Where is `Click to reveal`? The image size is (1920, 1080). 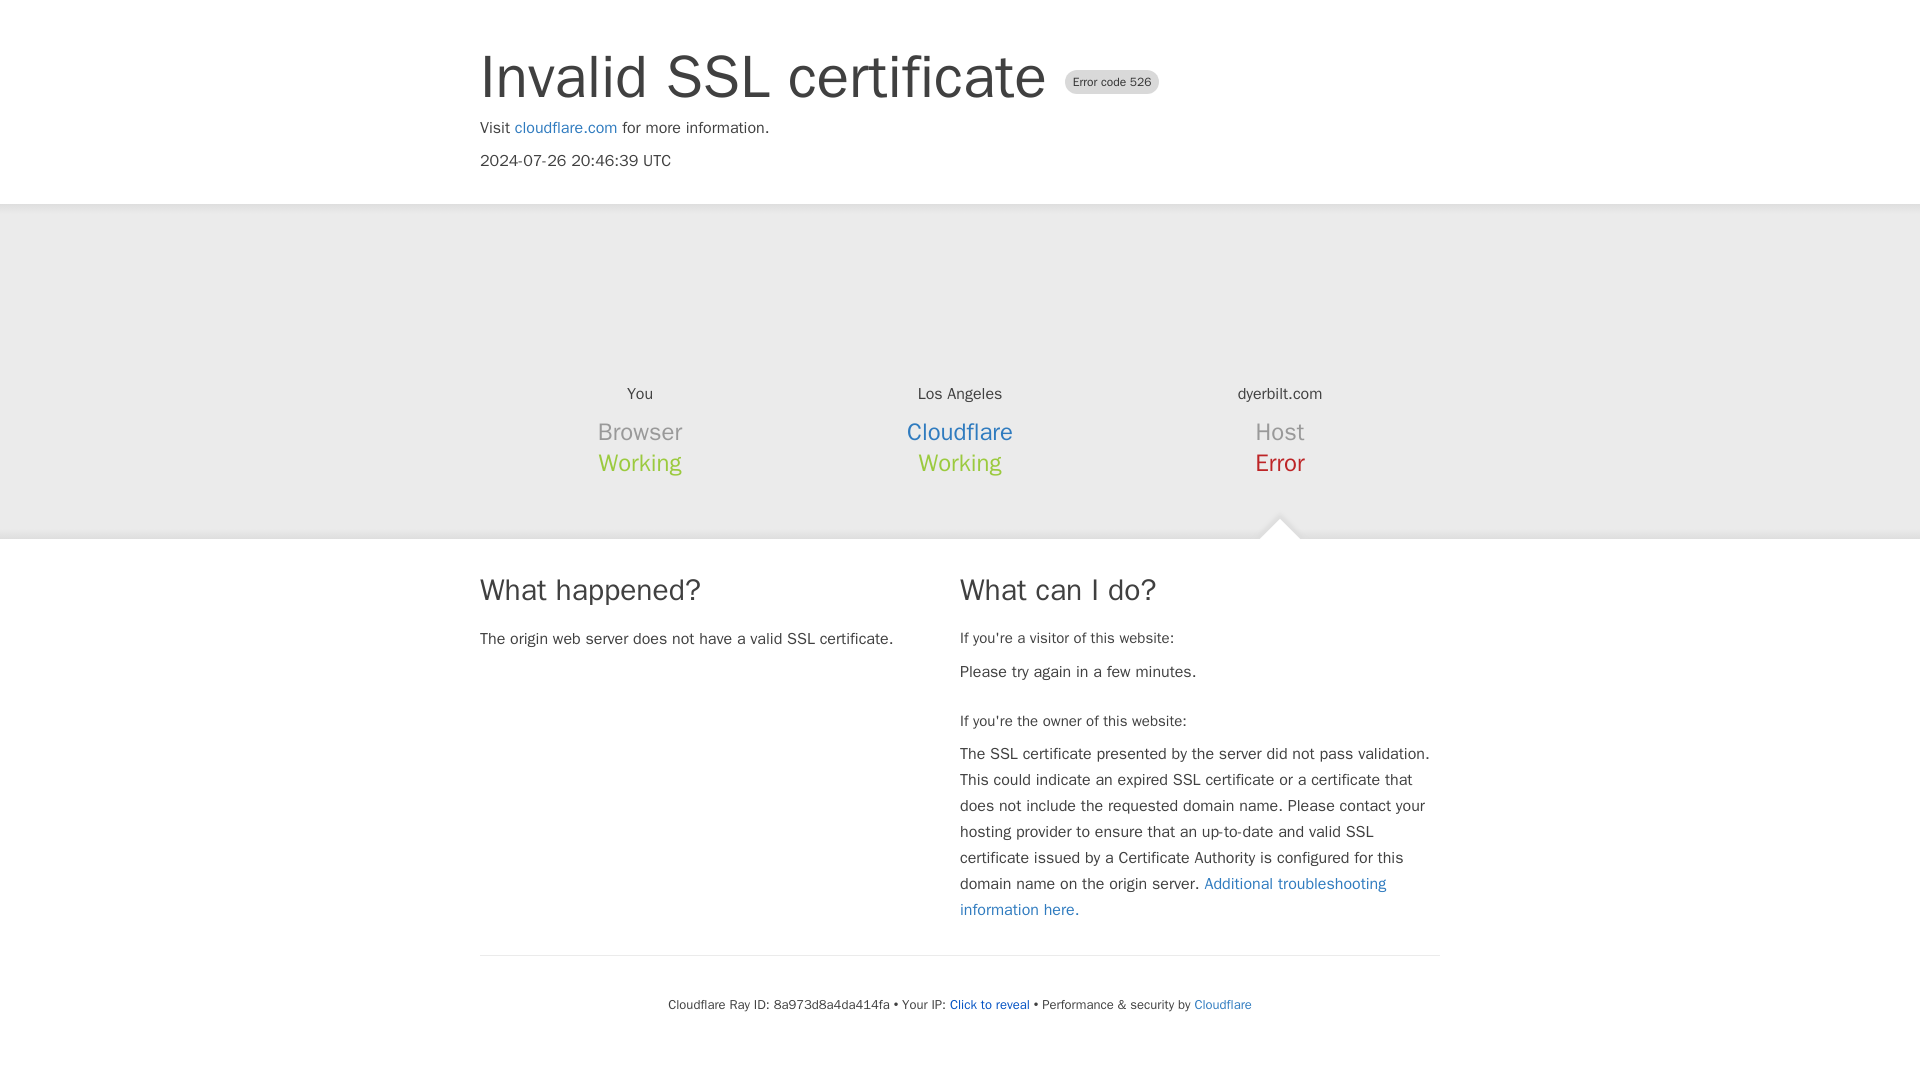
Click to reveal is located at coordinates (990, 1004).